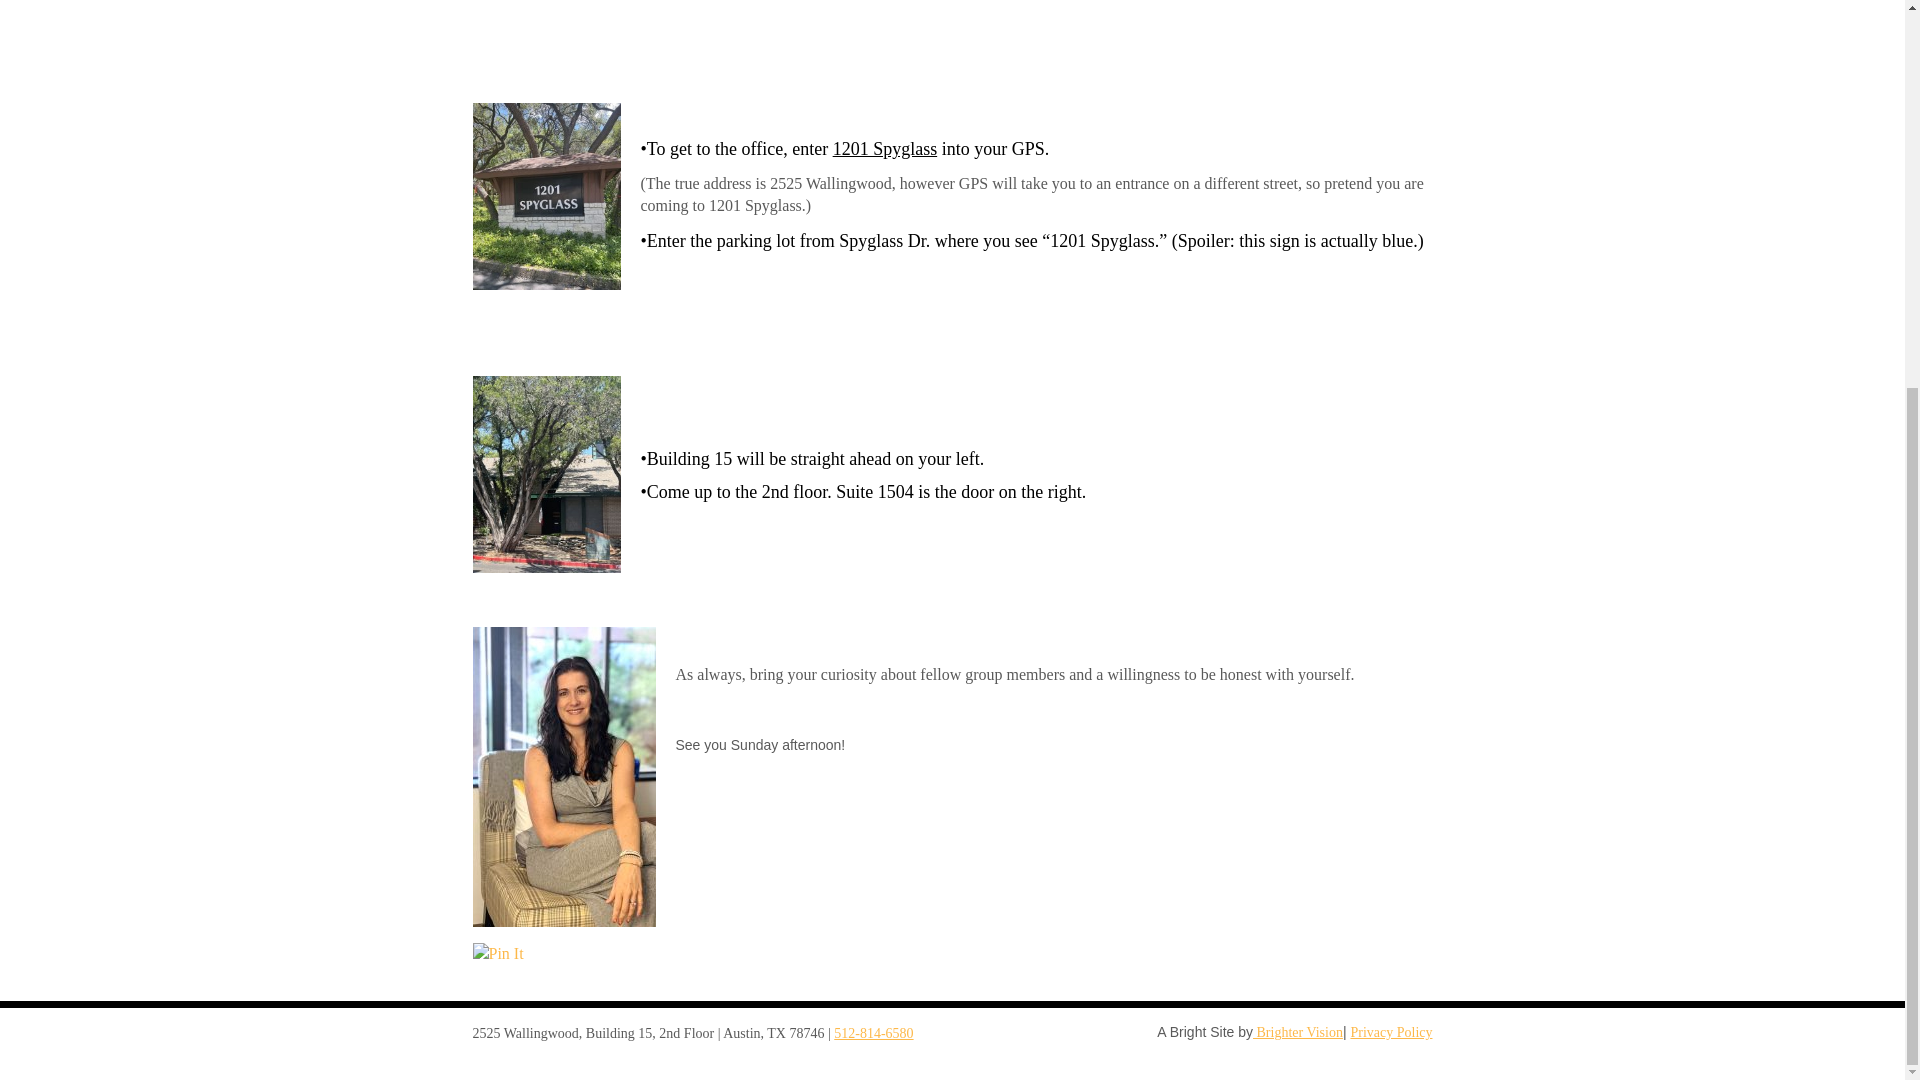  What do you see at coordinates (873, 1034) in the screenshot?
I see `512-814-6580` at bounding box center [873, 1034].